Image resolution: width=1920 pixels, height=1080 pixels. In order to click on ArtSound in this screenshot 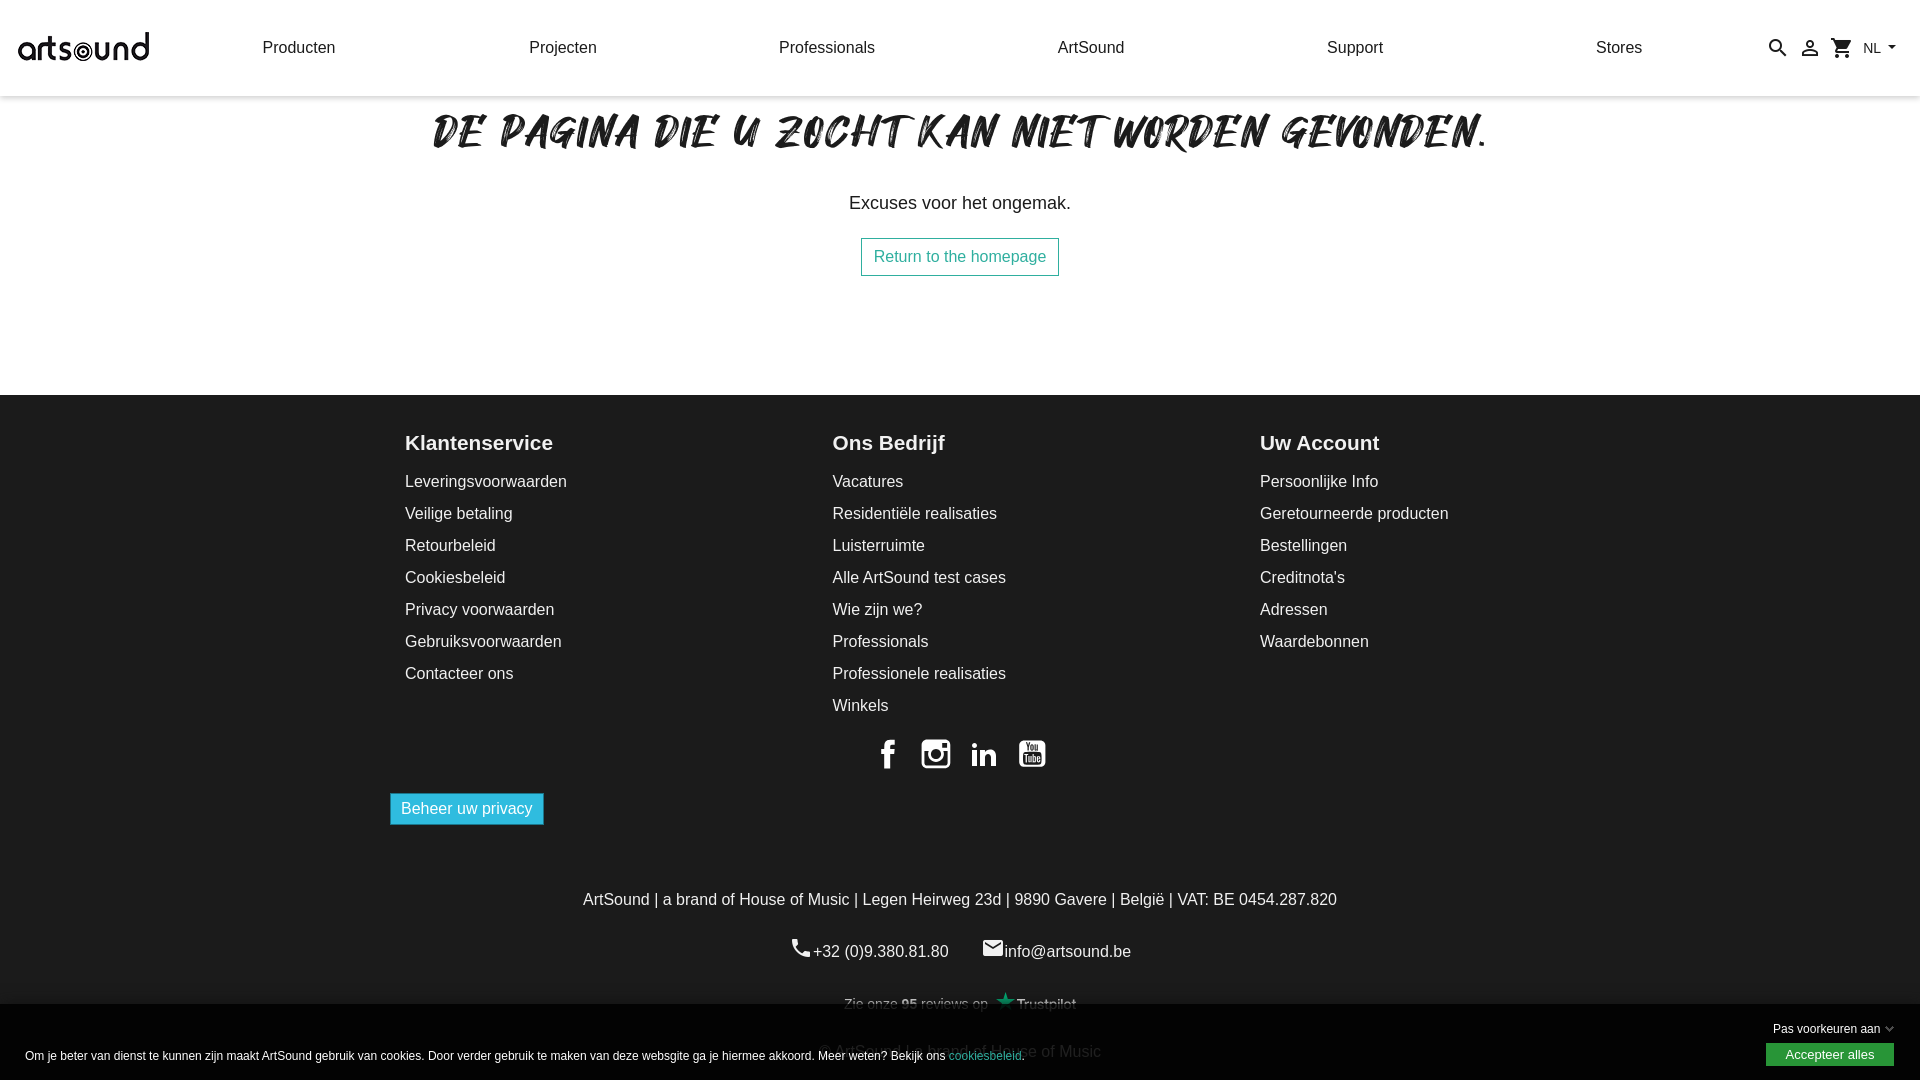, I will do `click(1091, 48)`.